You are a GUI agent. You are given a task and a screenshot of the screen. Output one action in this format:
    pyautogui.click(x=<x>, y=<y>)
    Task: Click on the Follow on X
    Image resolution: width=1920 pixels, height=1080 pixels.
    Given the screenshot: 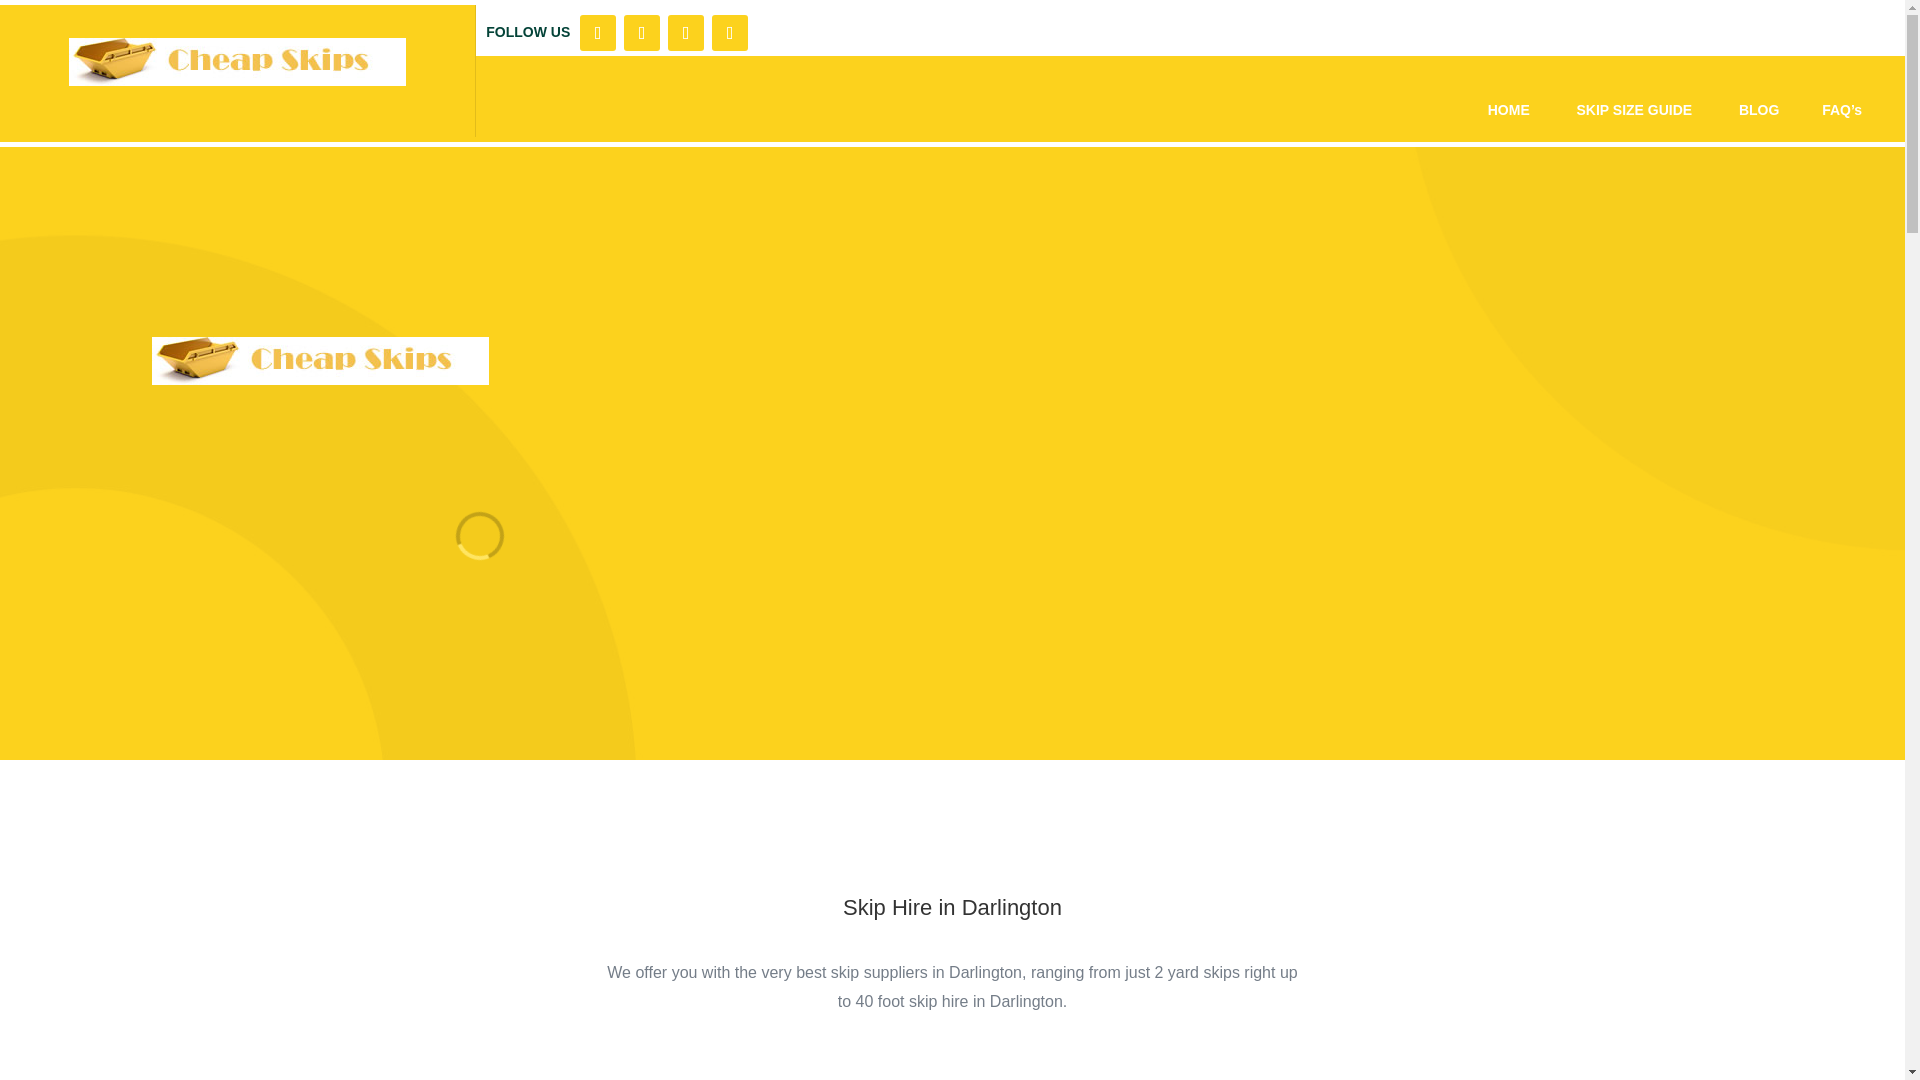 What is the action you would take?
    pyautogui.click(x=642, y=32)
    